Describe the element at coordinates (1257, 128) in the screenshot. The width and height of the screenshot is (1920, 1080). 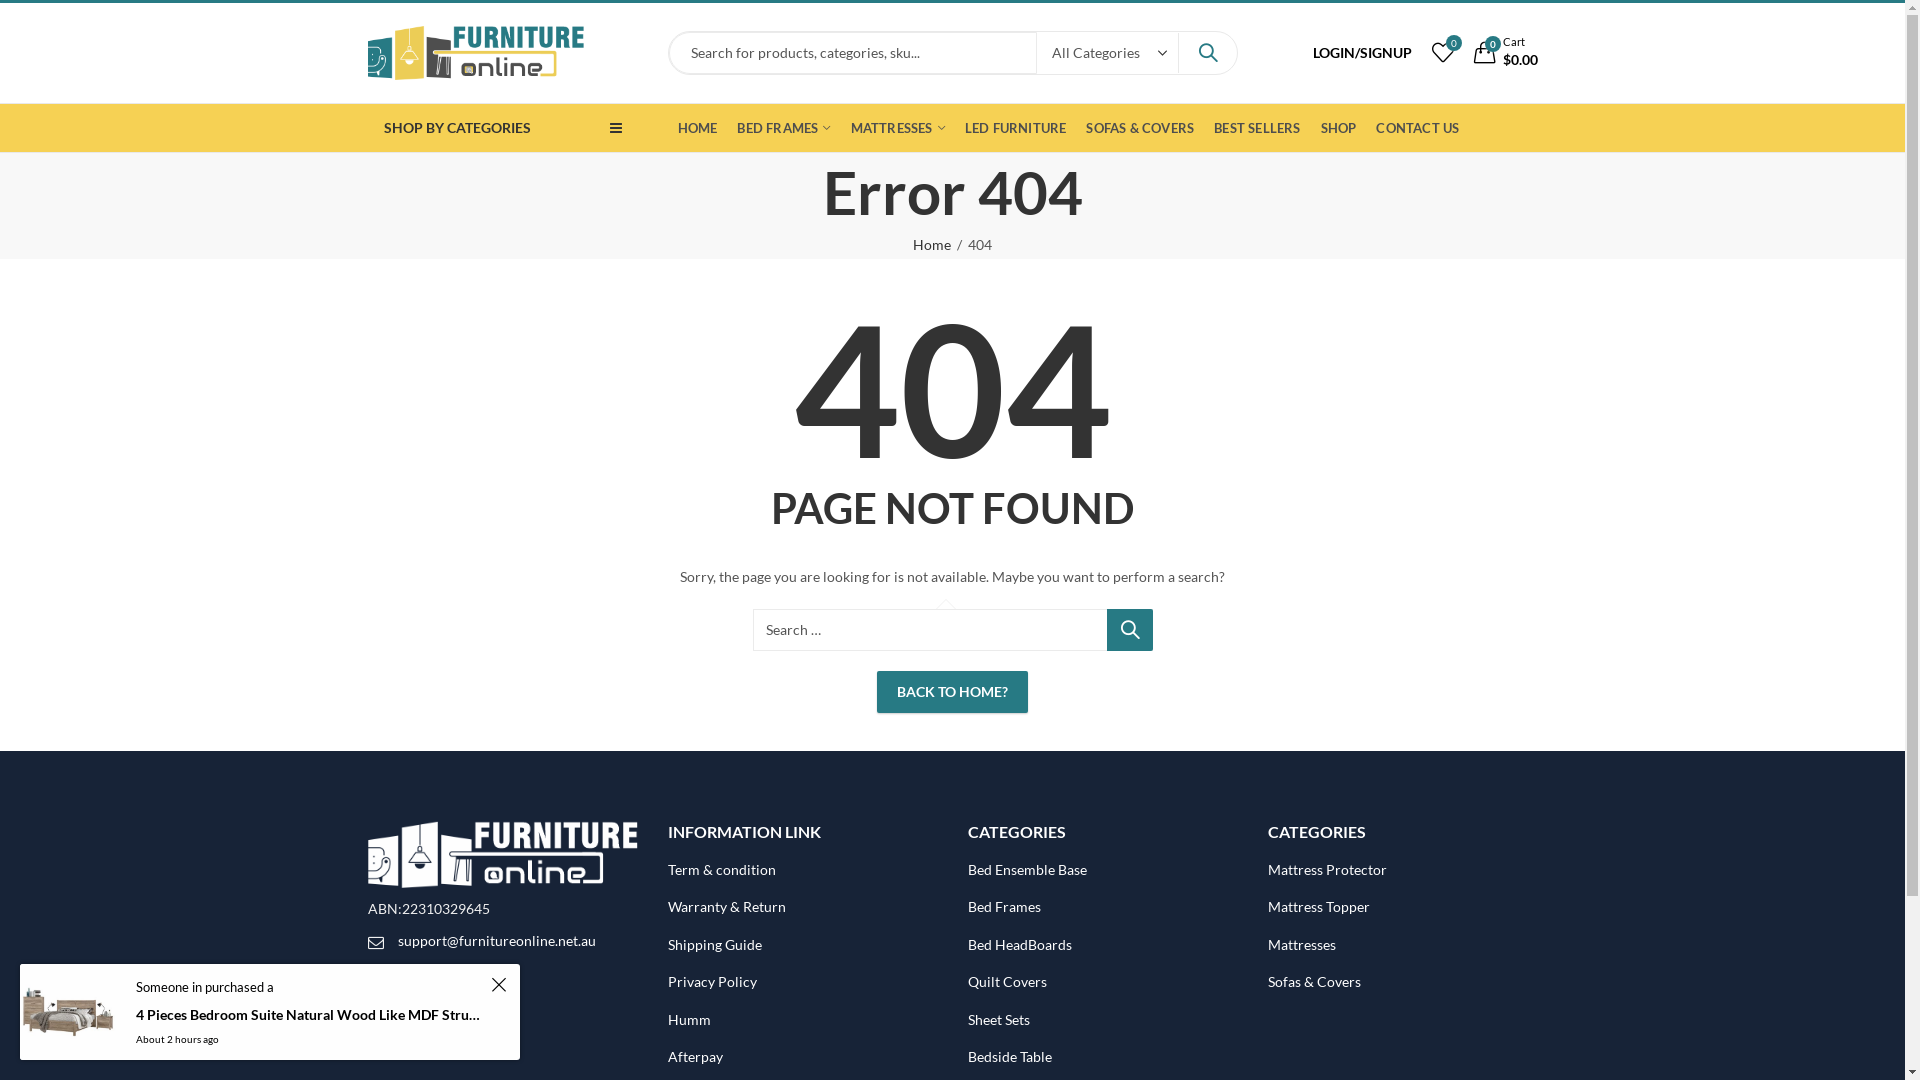
I see `BEST SELLERS` at that location.